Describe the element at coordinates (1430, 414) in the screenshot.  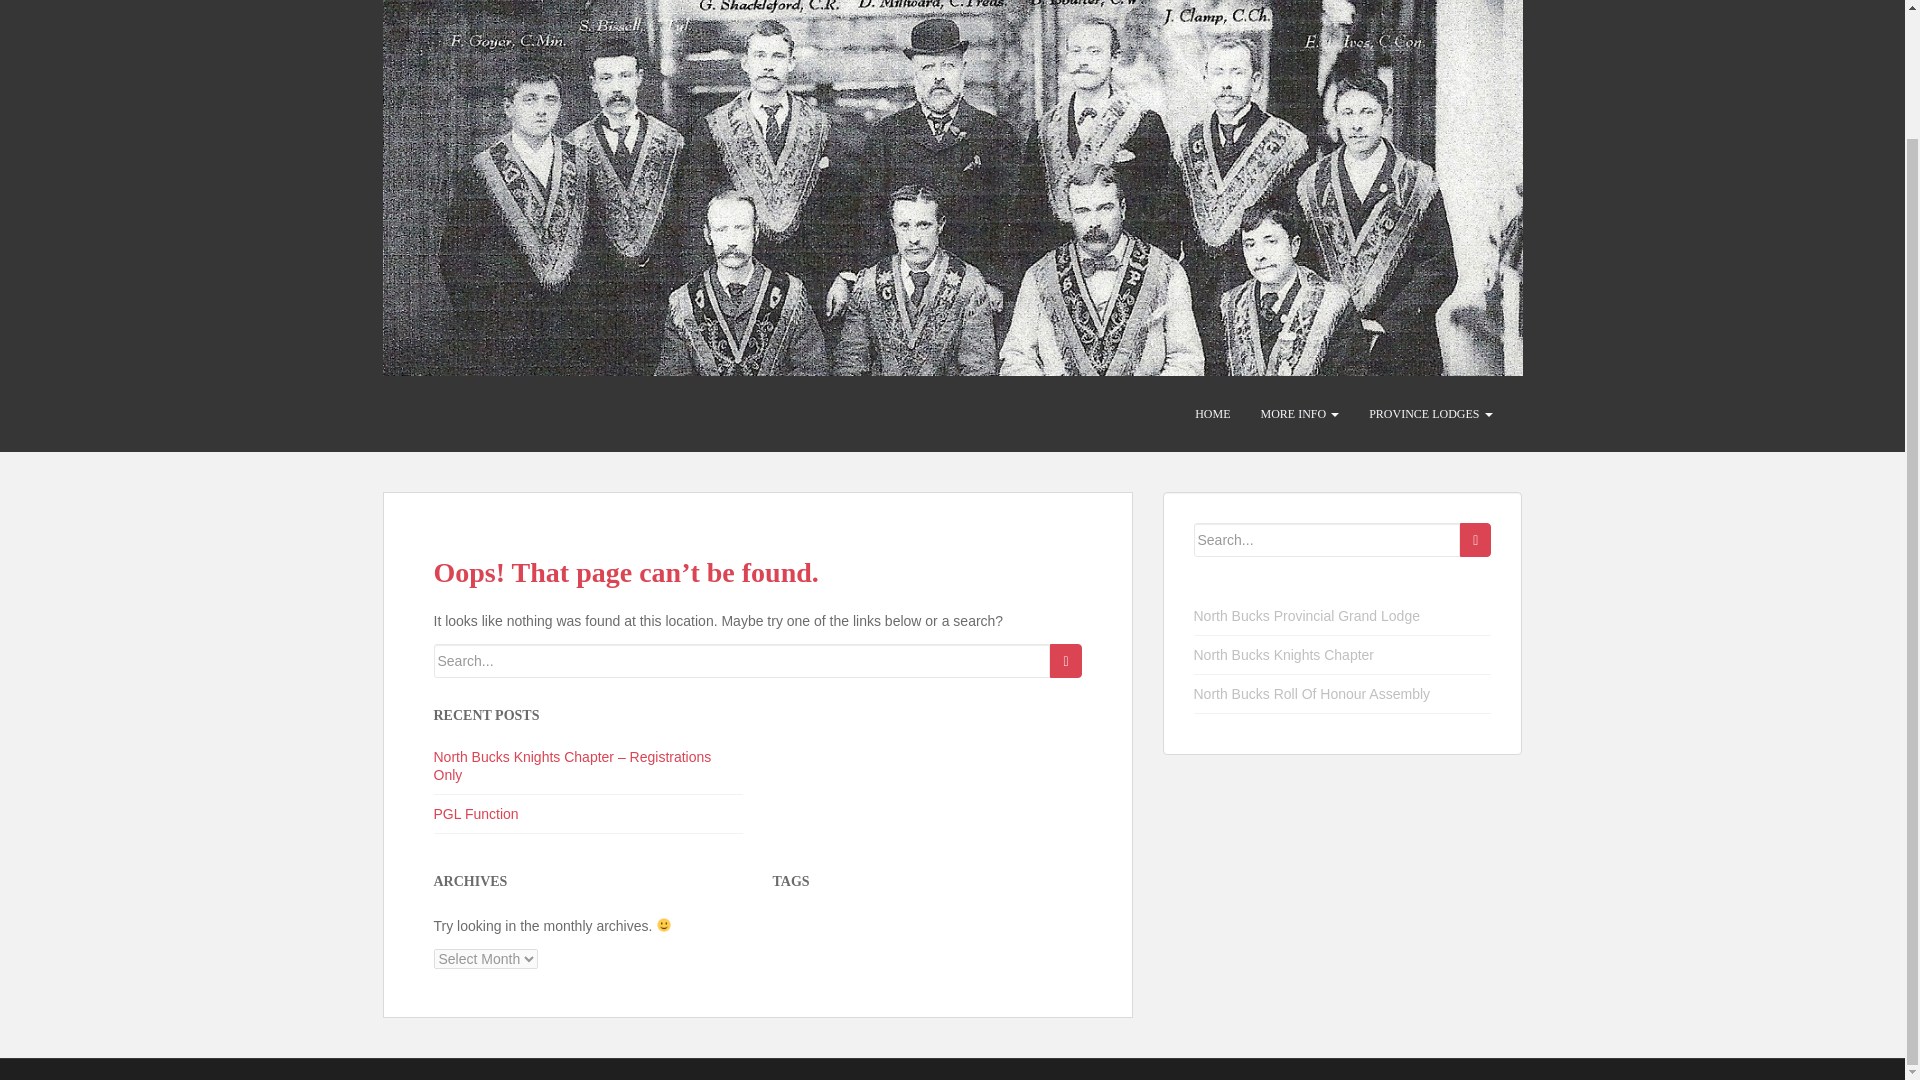
I see `PROVINCE LODGES` at that location.